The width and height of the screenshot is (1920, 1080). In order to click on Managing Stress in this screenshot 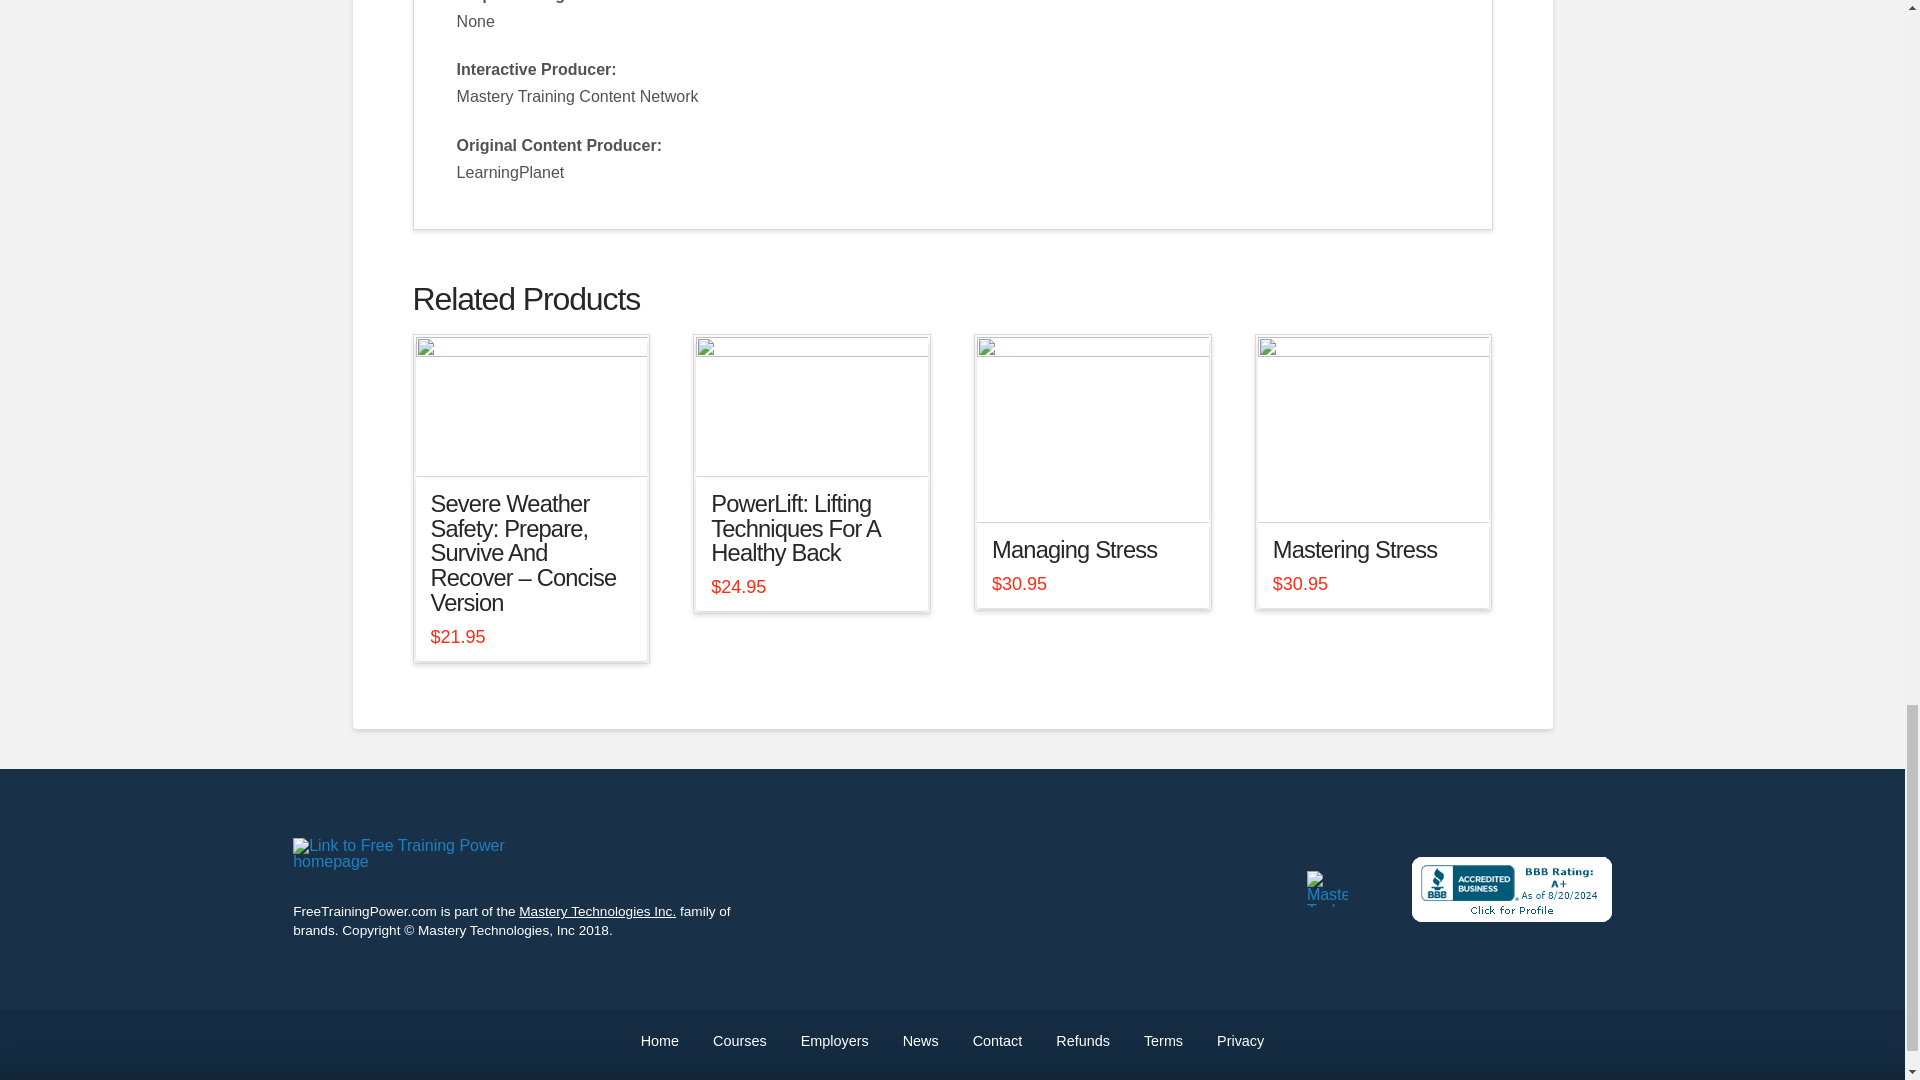, I will do `click(1074, 549)`.